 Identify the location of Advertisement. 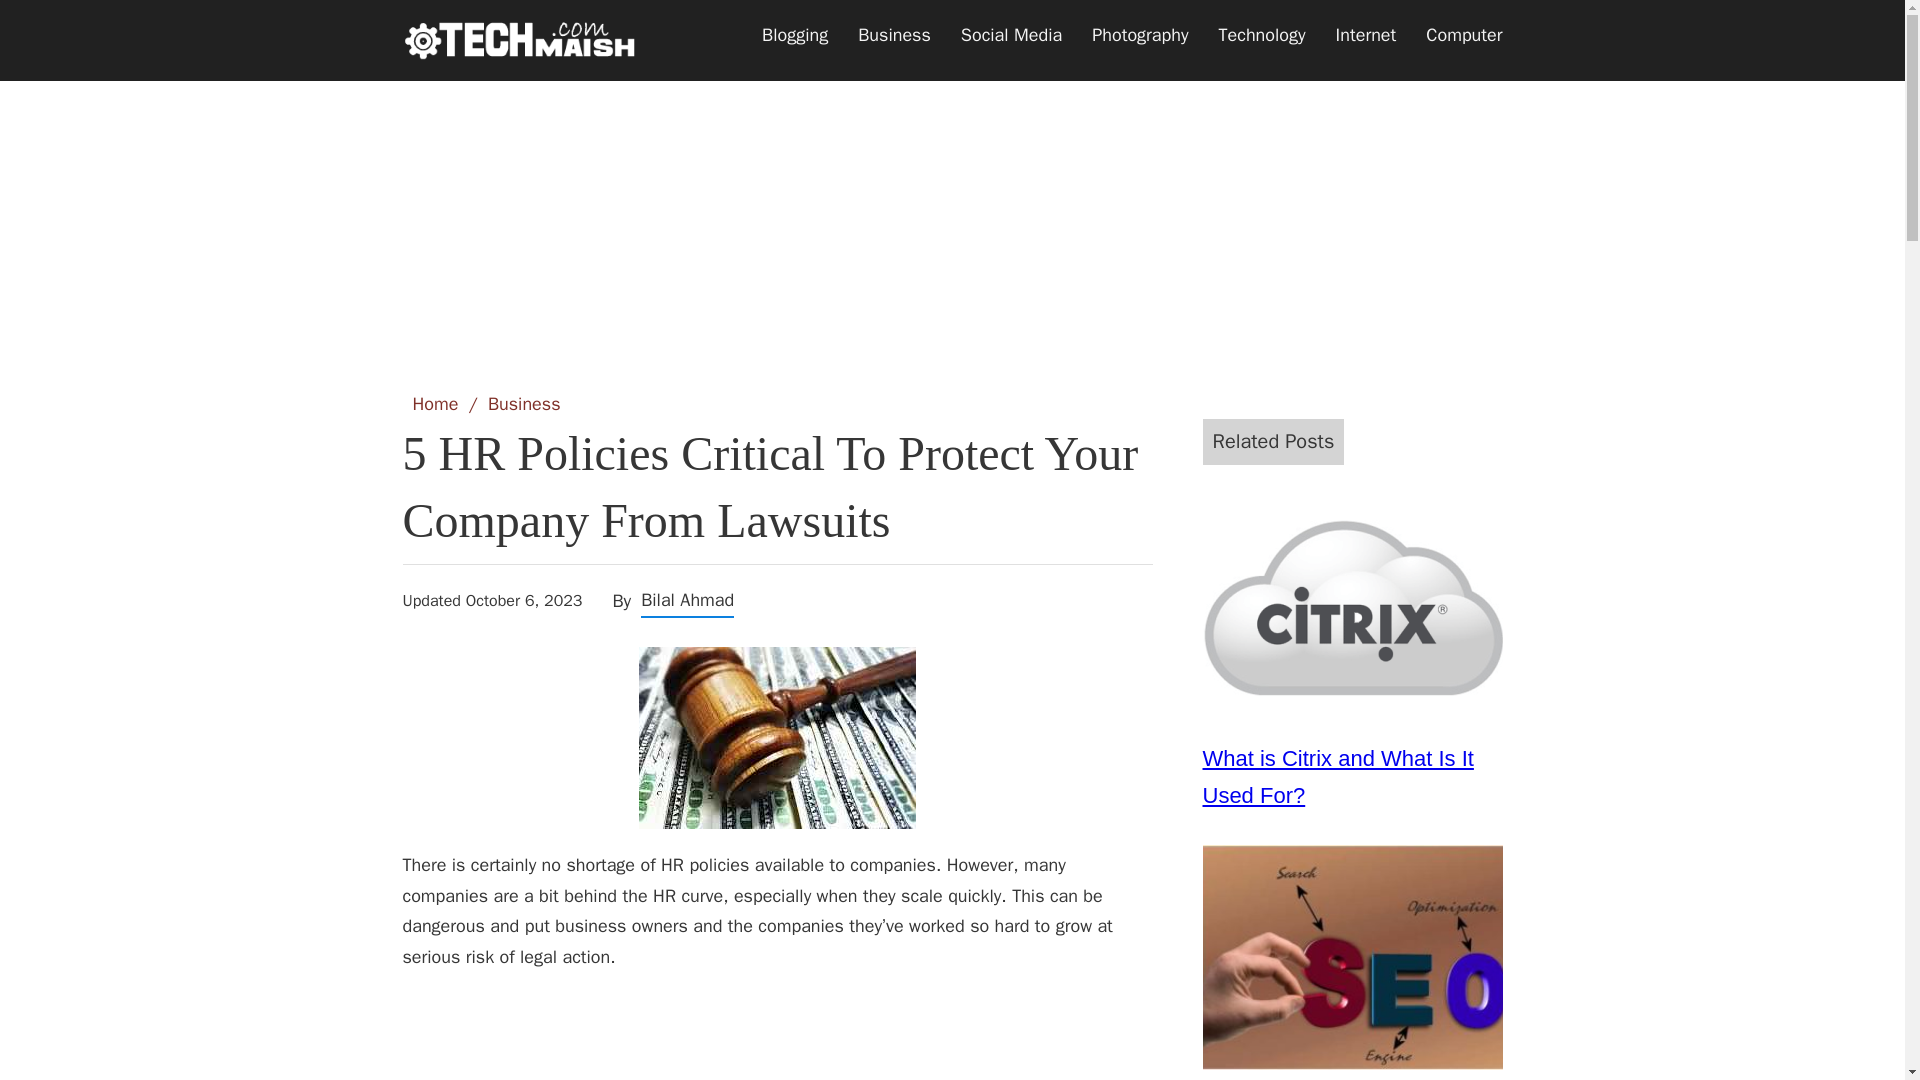
(776, 1036).